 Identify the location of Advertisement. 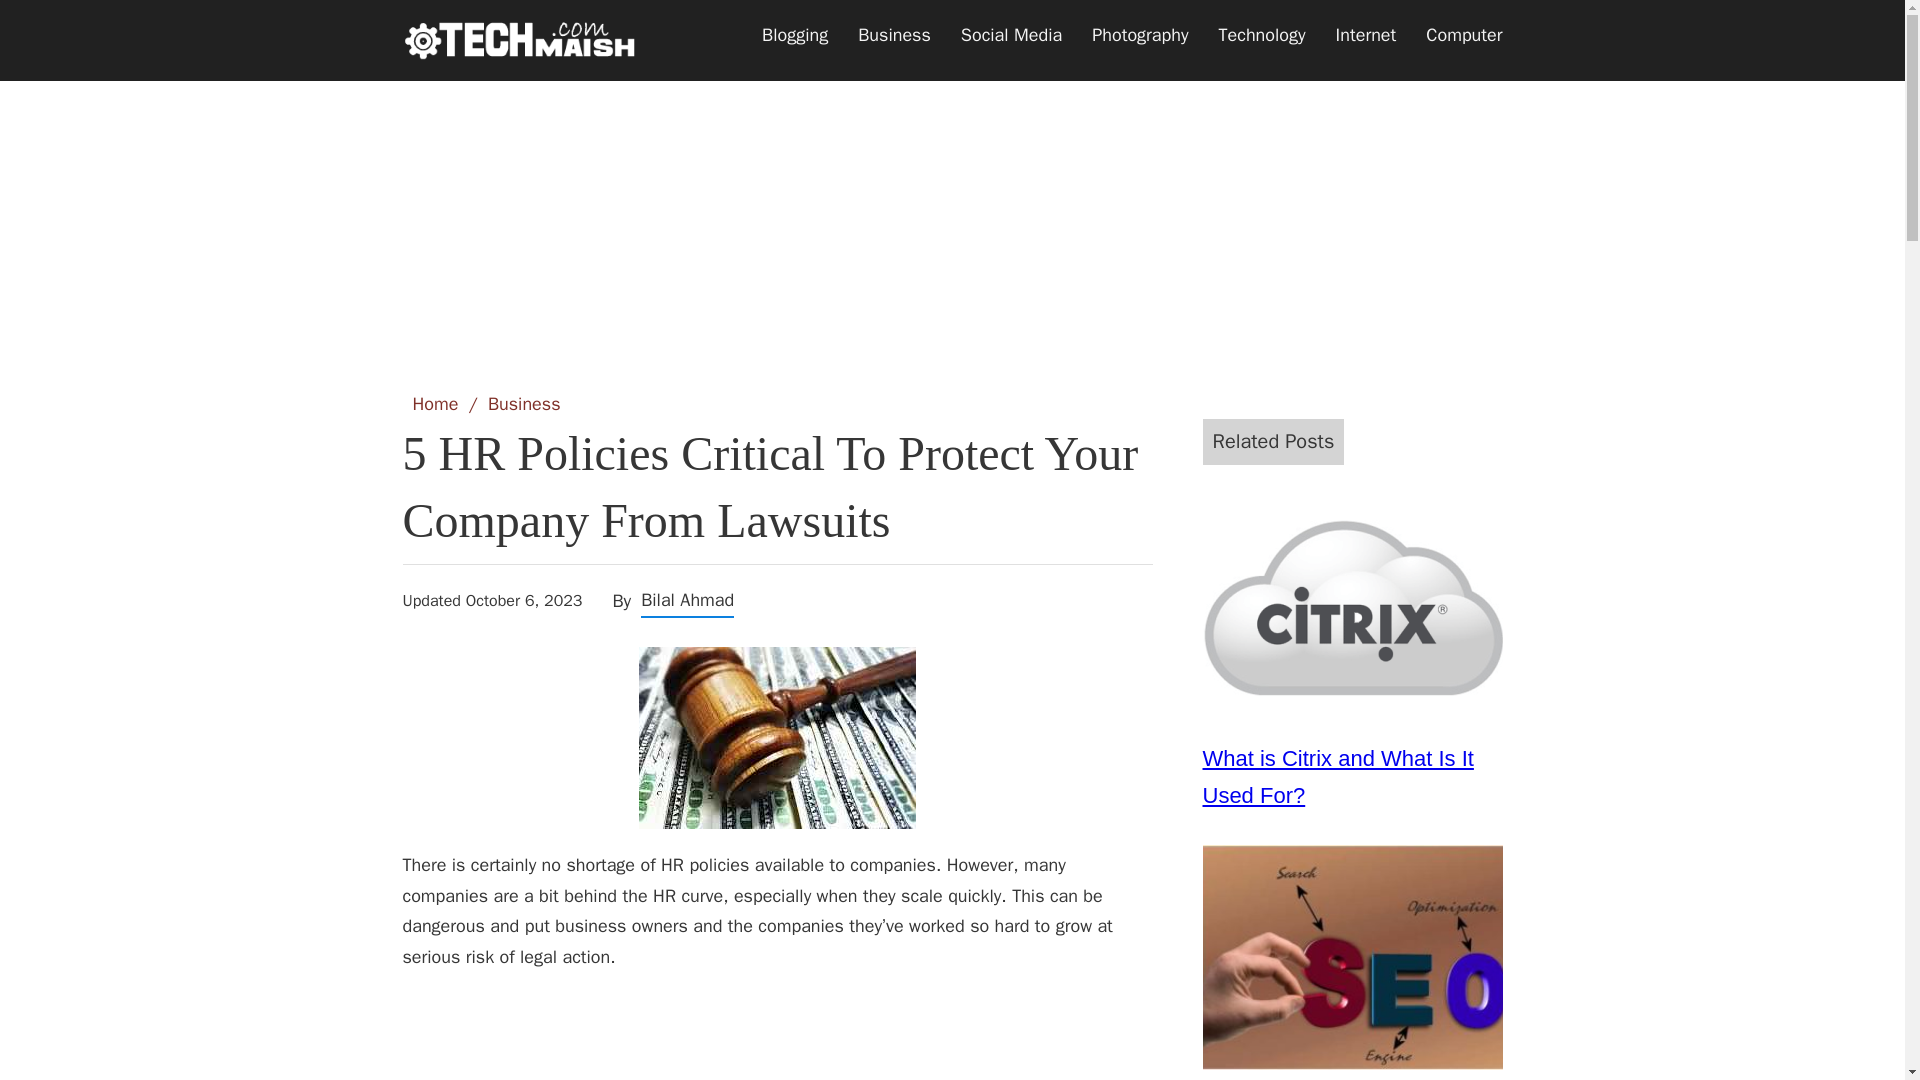
(776, 1036).